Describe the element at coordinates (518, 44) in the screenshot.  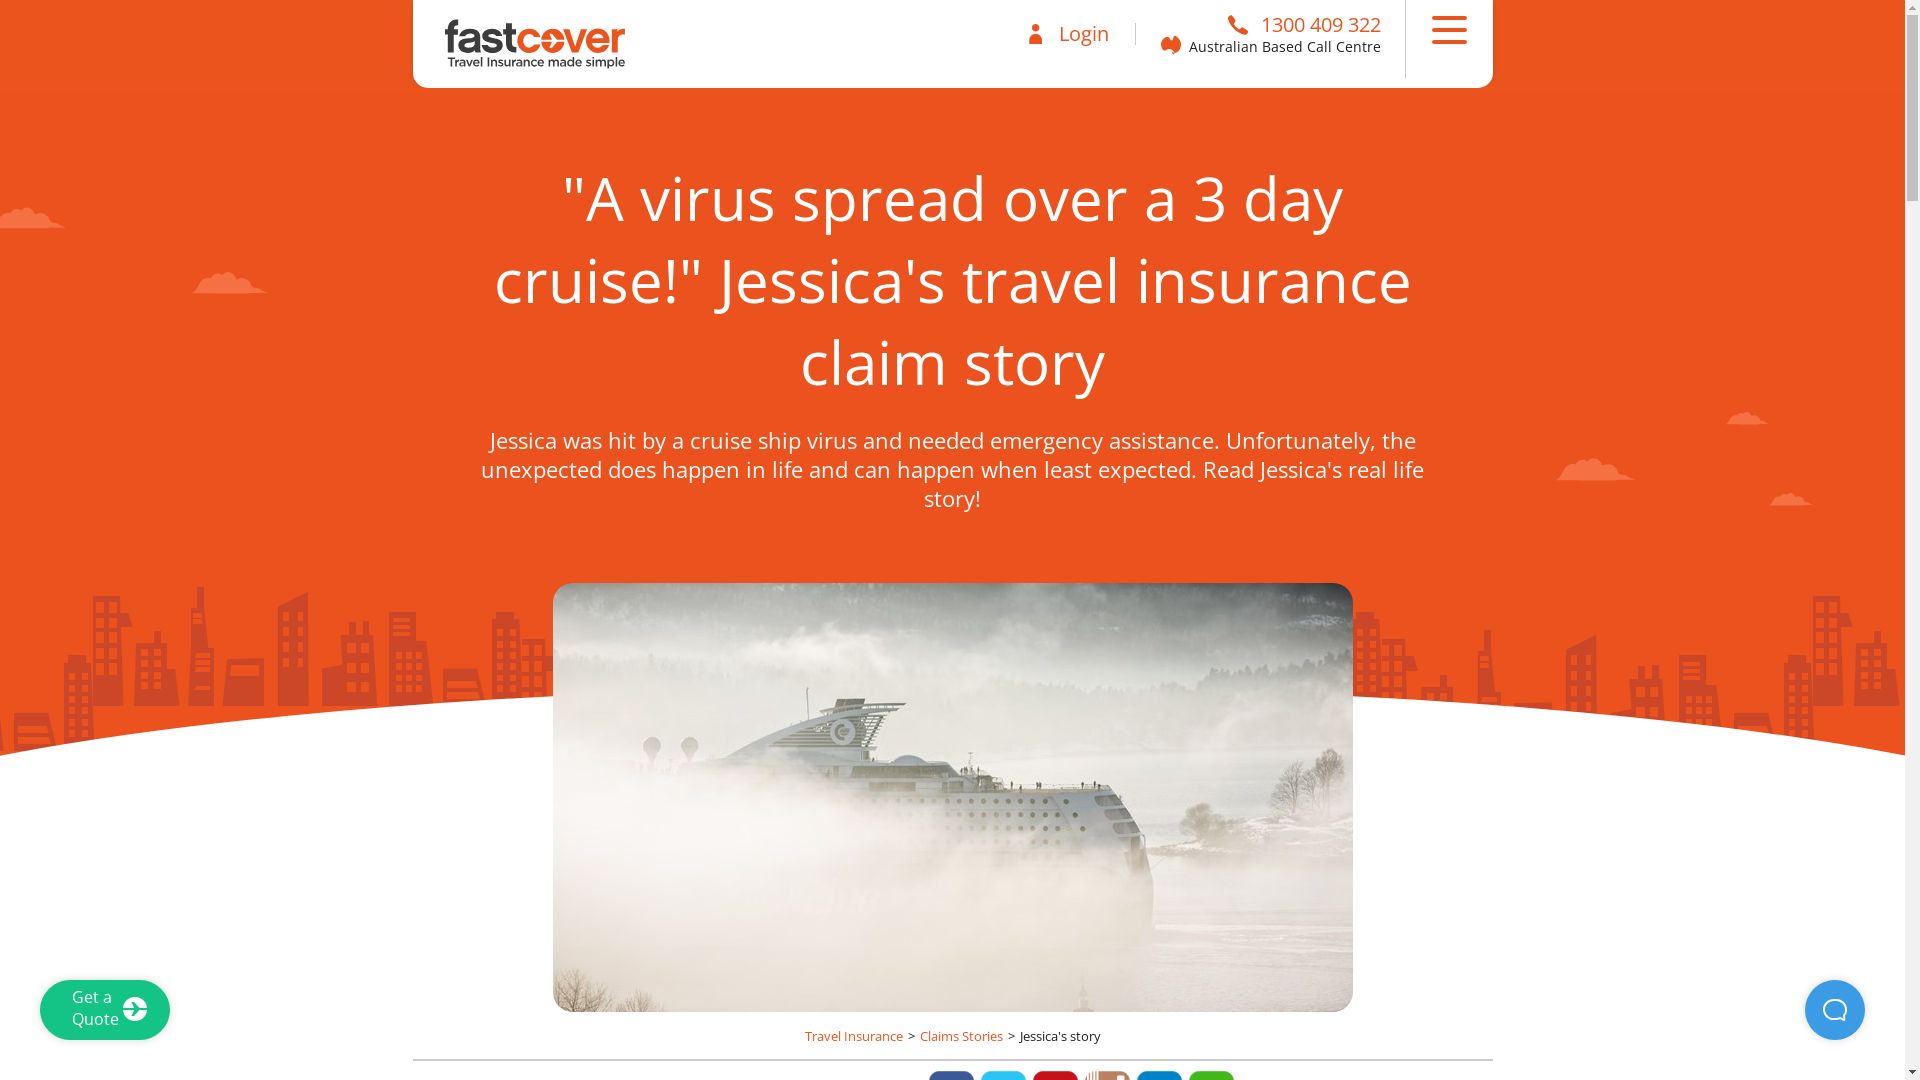
I see `Fast Cover` at that location.